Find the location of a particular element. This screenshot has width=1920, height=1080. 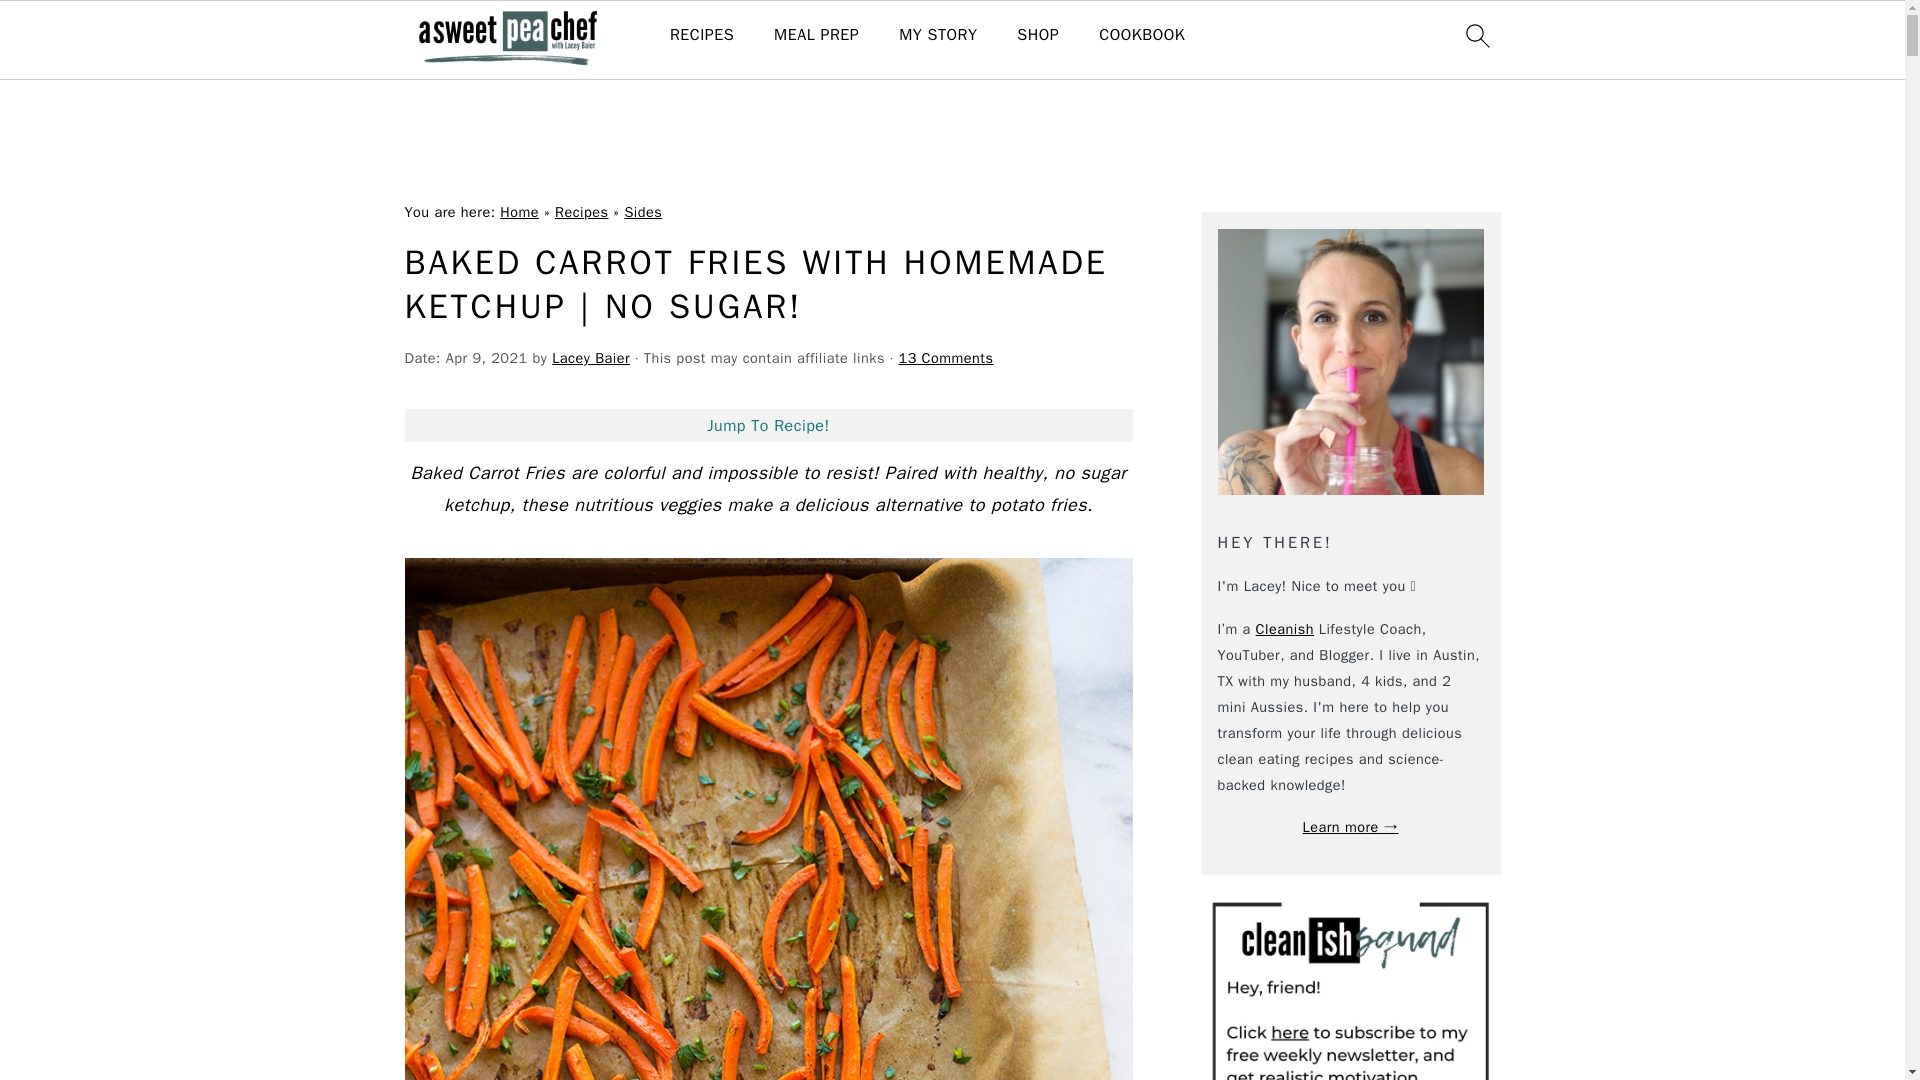

RECIPES is located at coordinates (702, 36).